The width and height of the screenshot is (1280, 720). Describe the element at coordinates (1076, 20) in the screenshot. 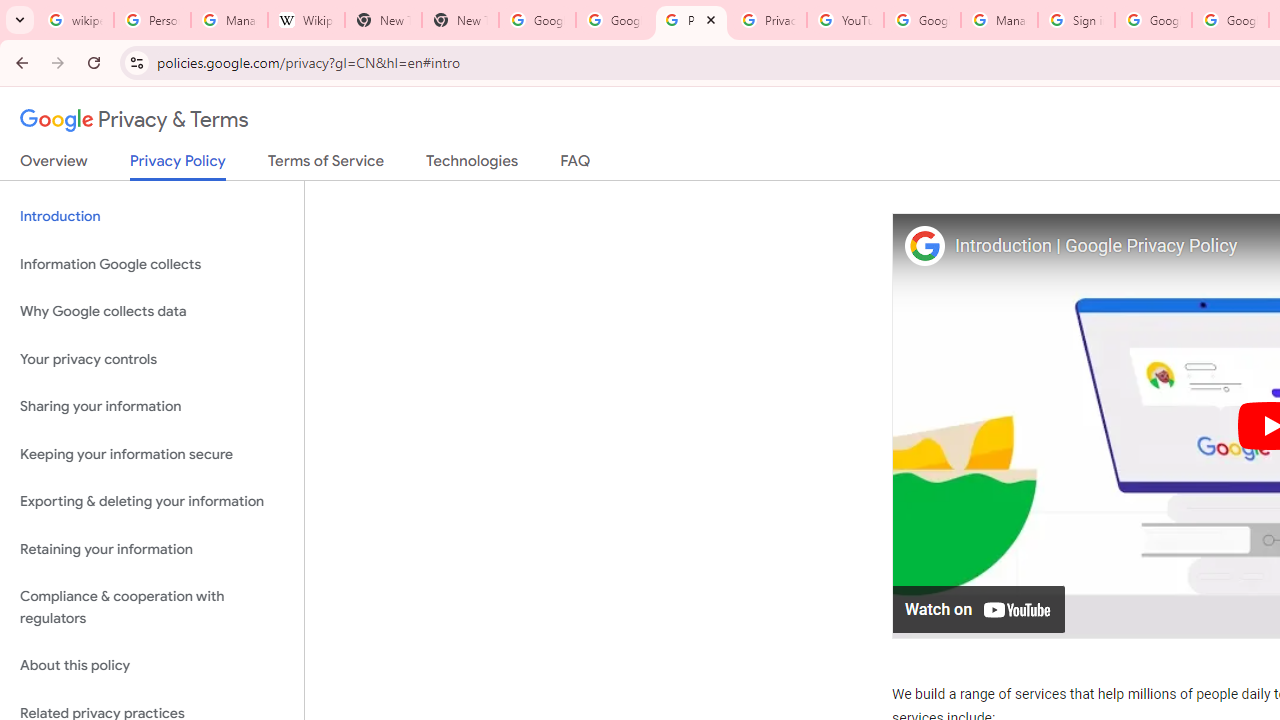

I see `Sign in - Google Accounts` at that location.